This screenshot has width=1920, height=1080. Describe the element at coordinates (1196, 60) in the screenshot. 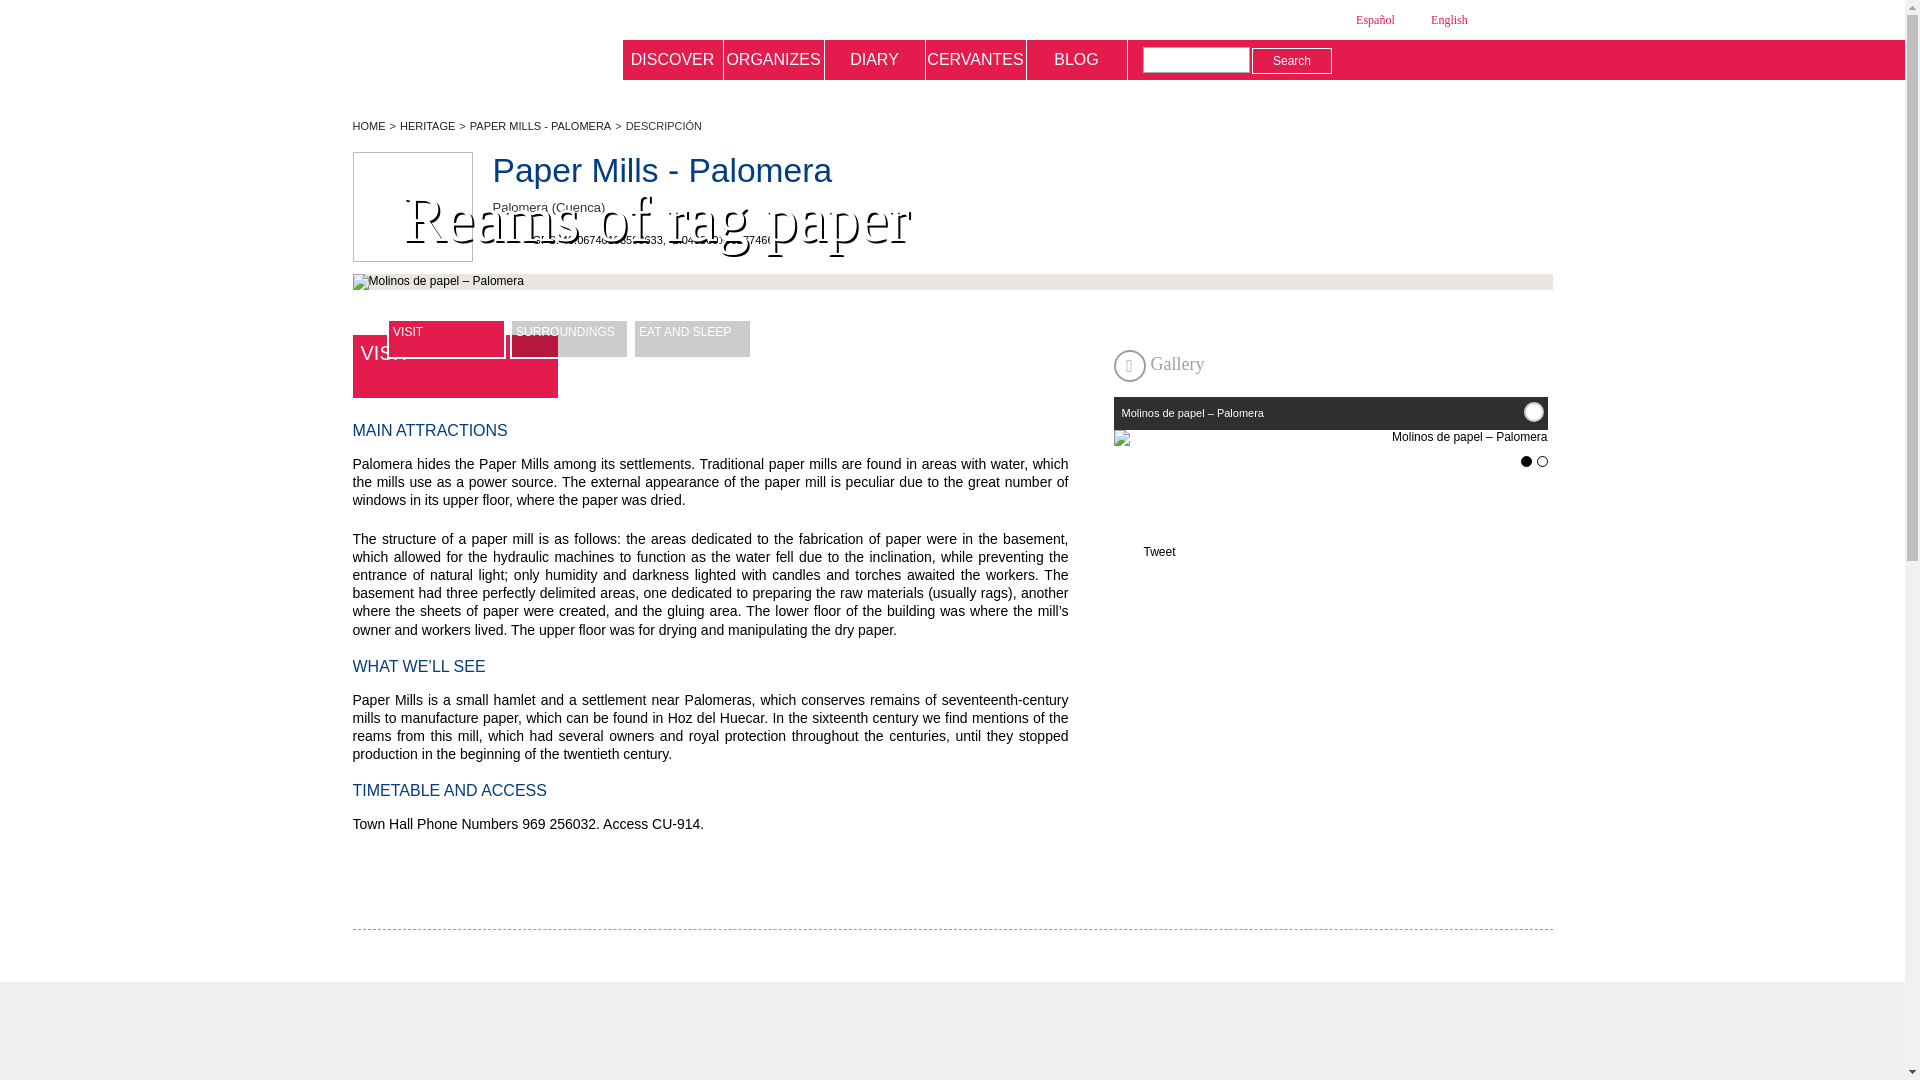

I see `Texto a buscar` at that location.